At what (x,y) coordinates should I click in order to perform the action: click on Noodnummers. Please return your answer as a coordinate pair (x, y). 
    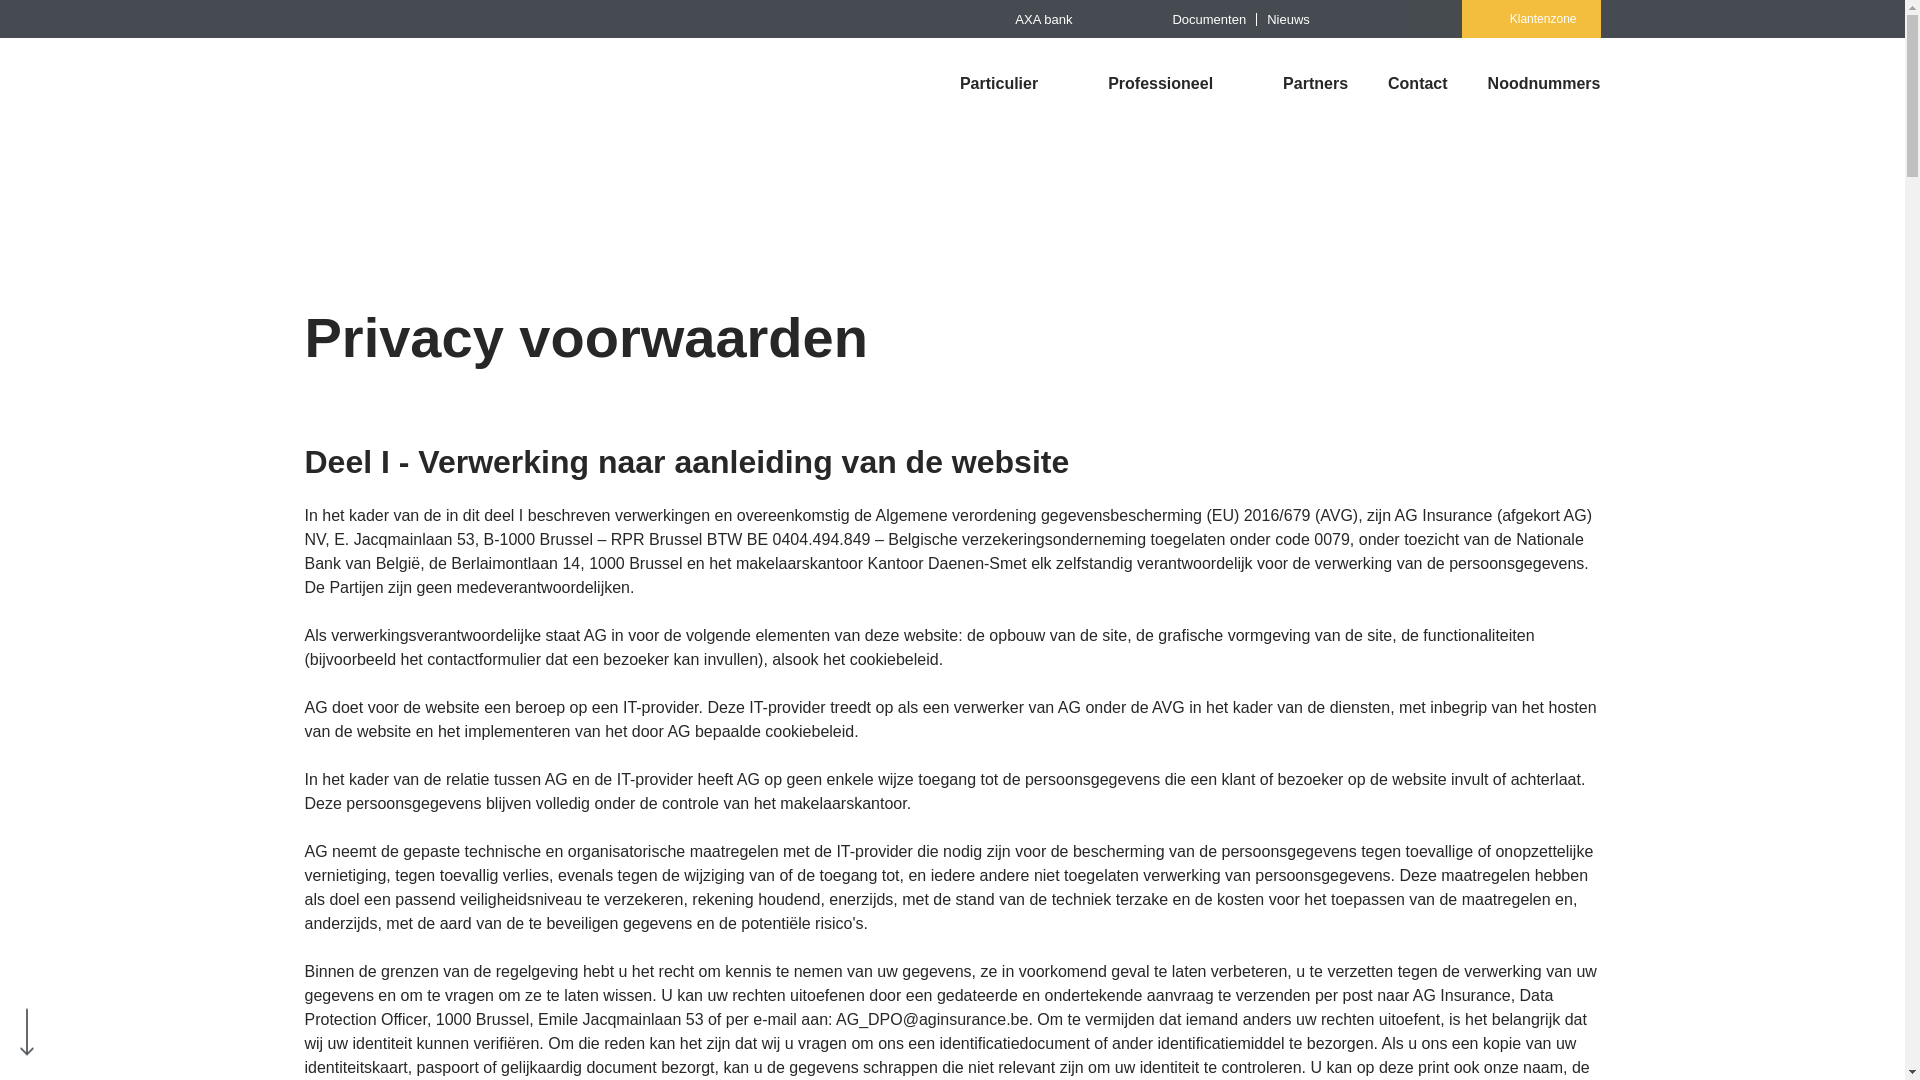
    Looking at the image, I should click on (1534, 84).